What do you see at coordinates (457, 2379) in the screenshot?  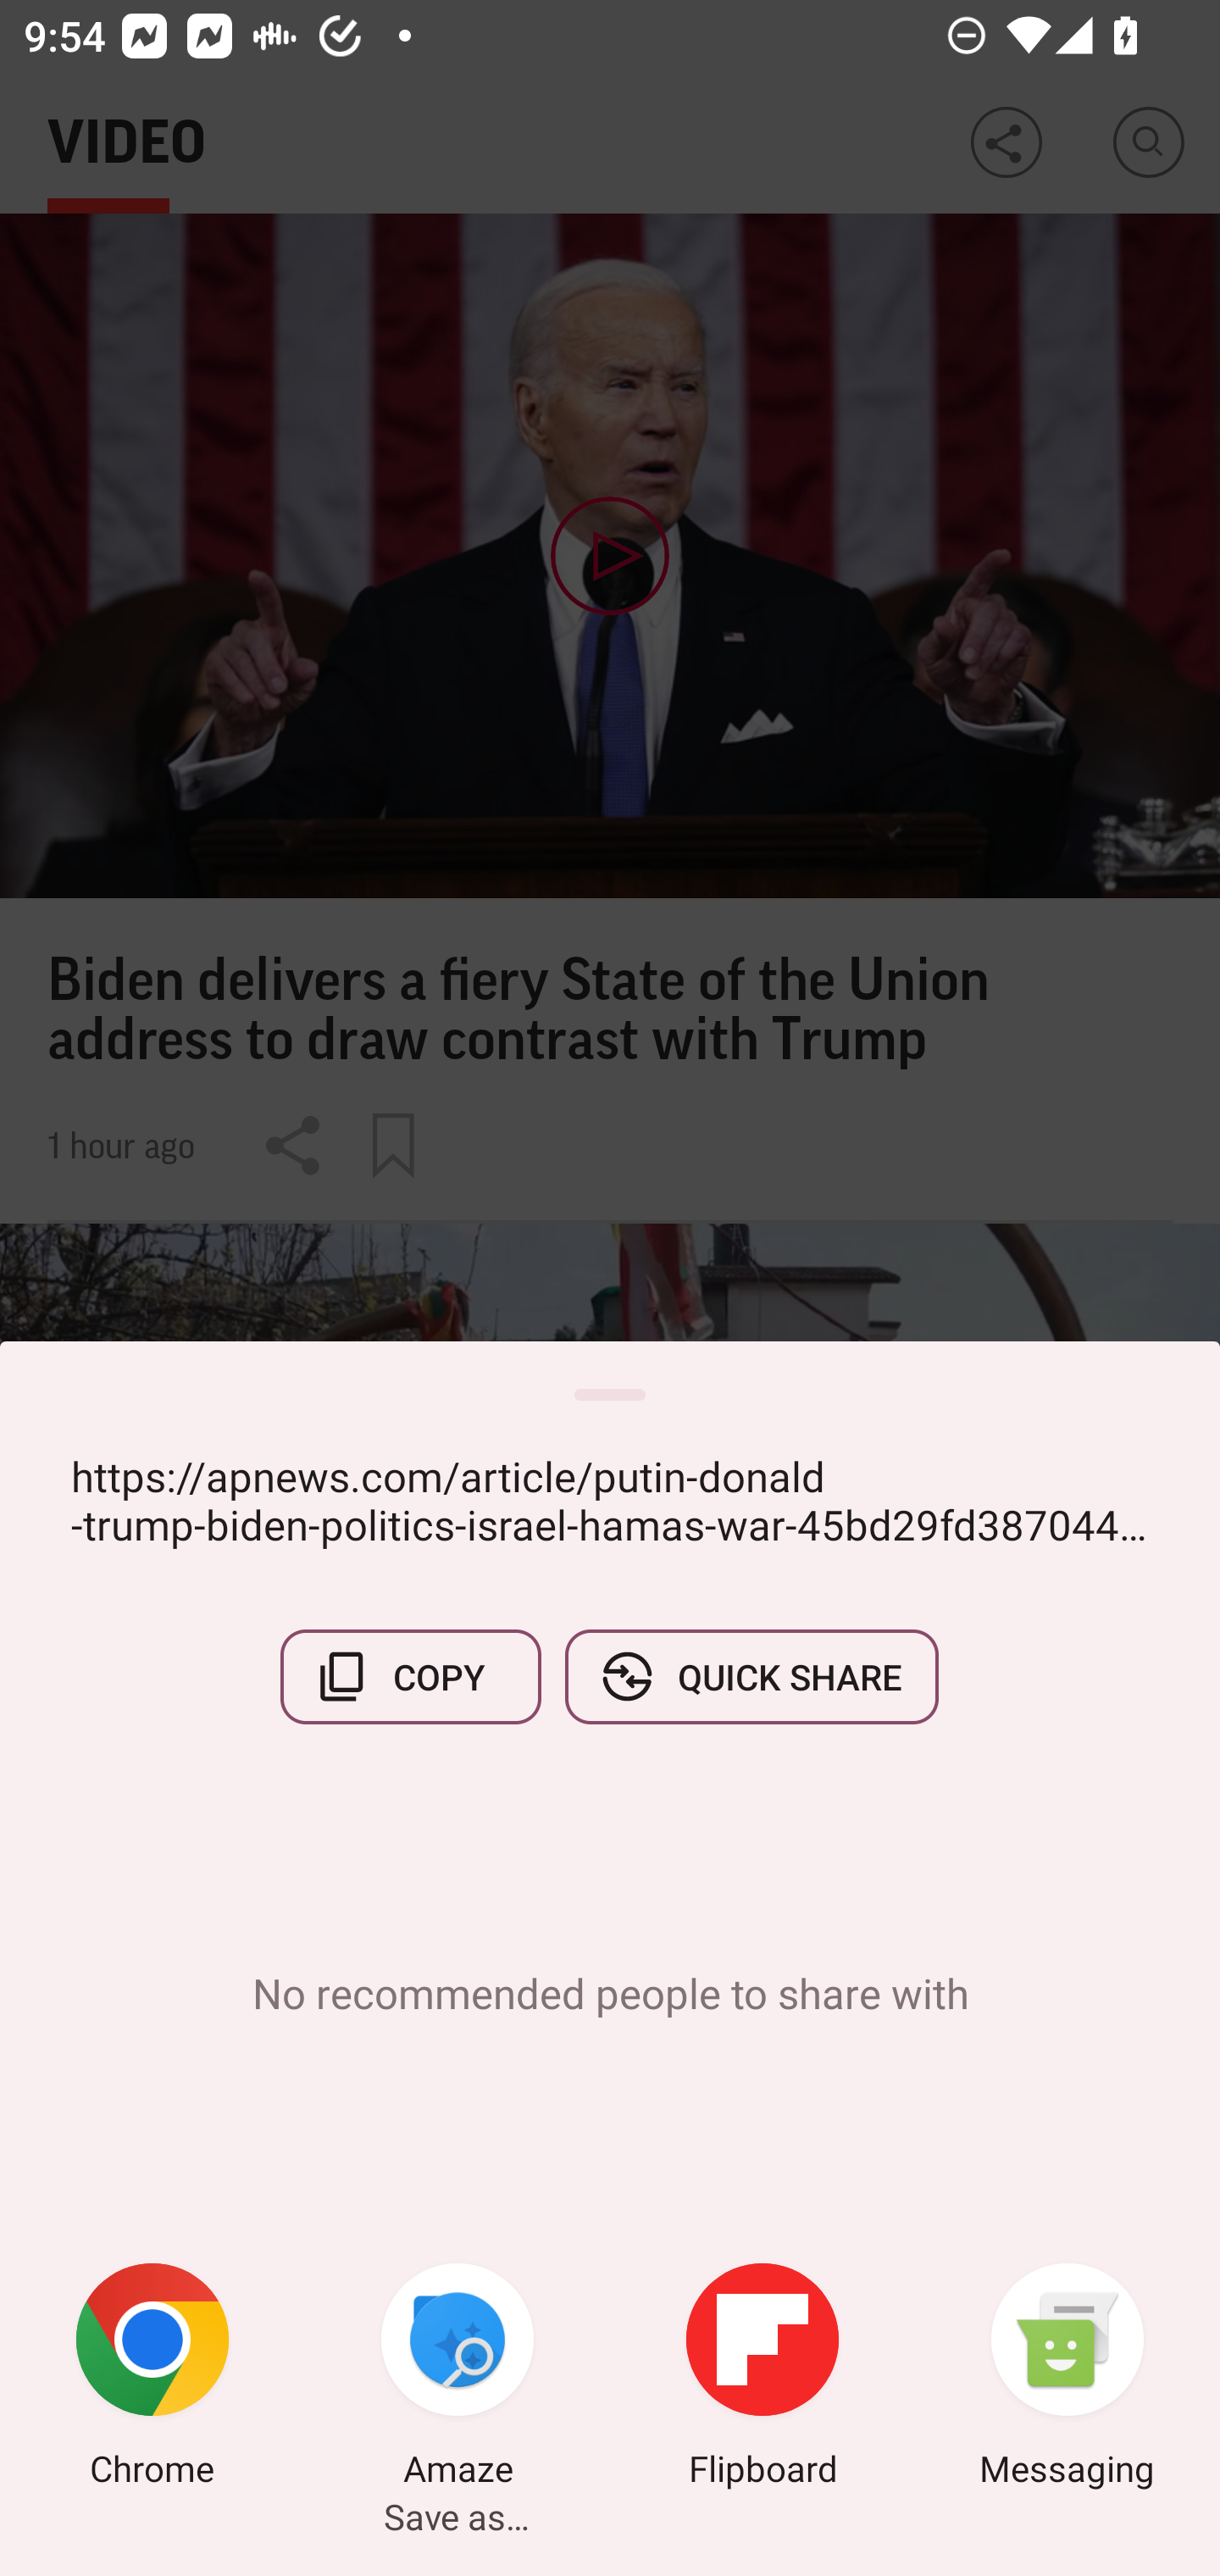 I see `Amaze Save as…` at bounding box center [457, 2379].